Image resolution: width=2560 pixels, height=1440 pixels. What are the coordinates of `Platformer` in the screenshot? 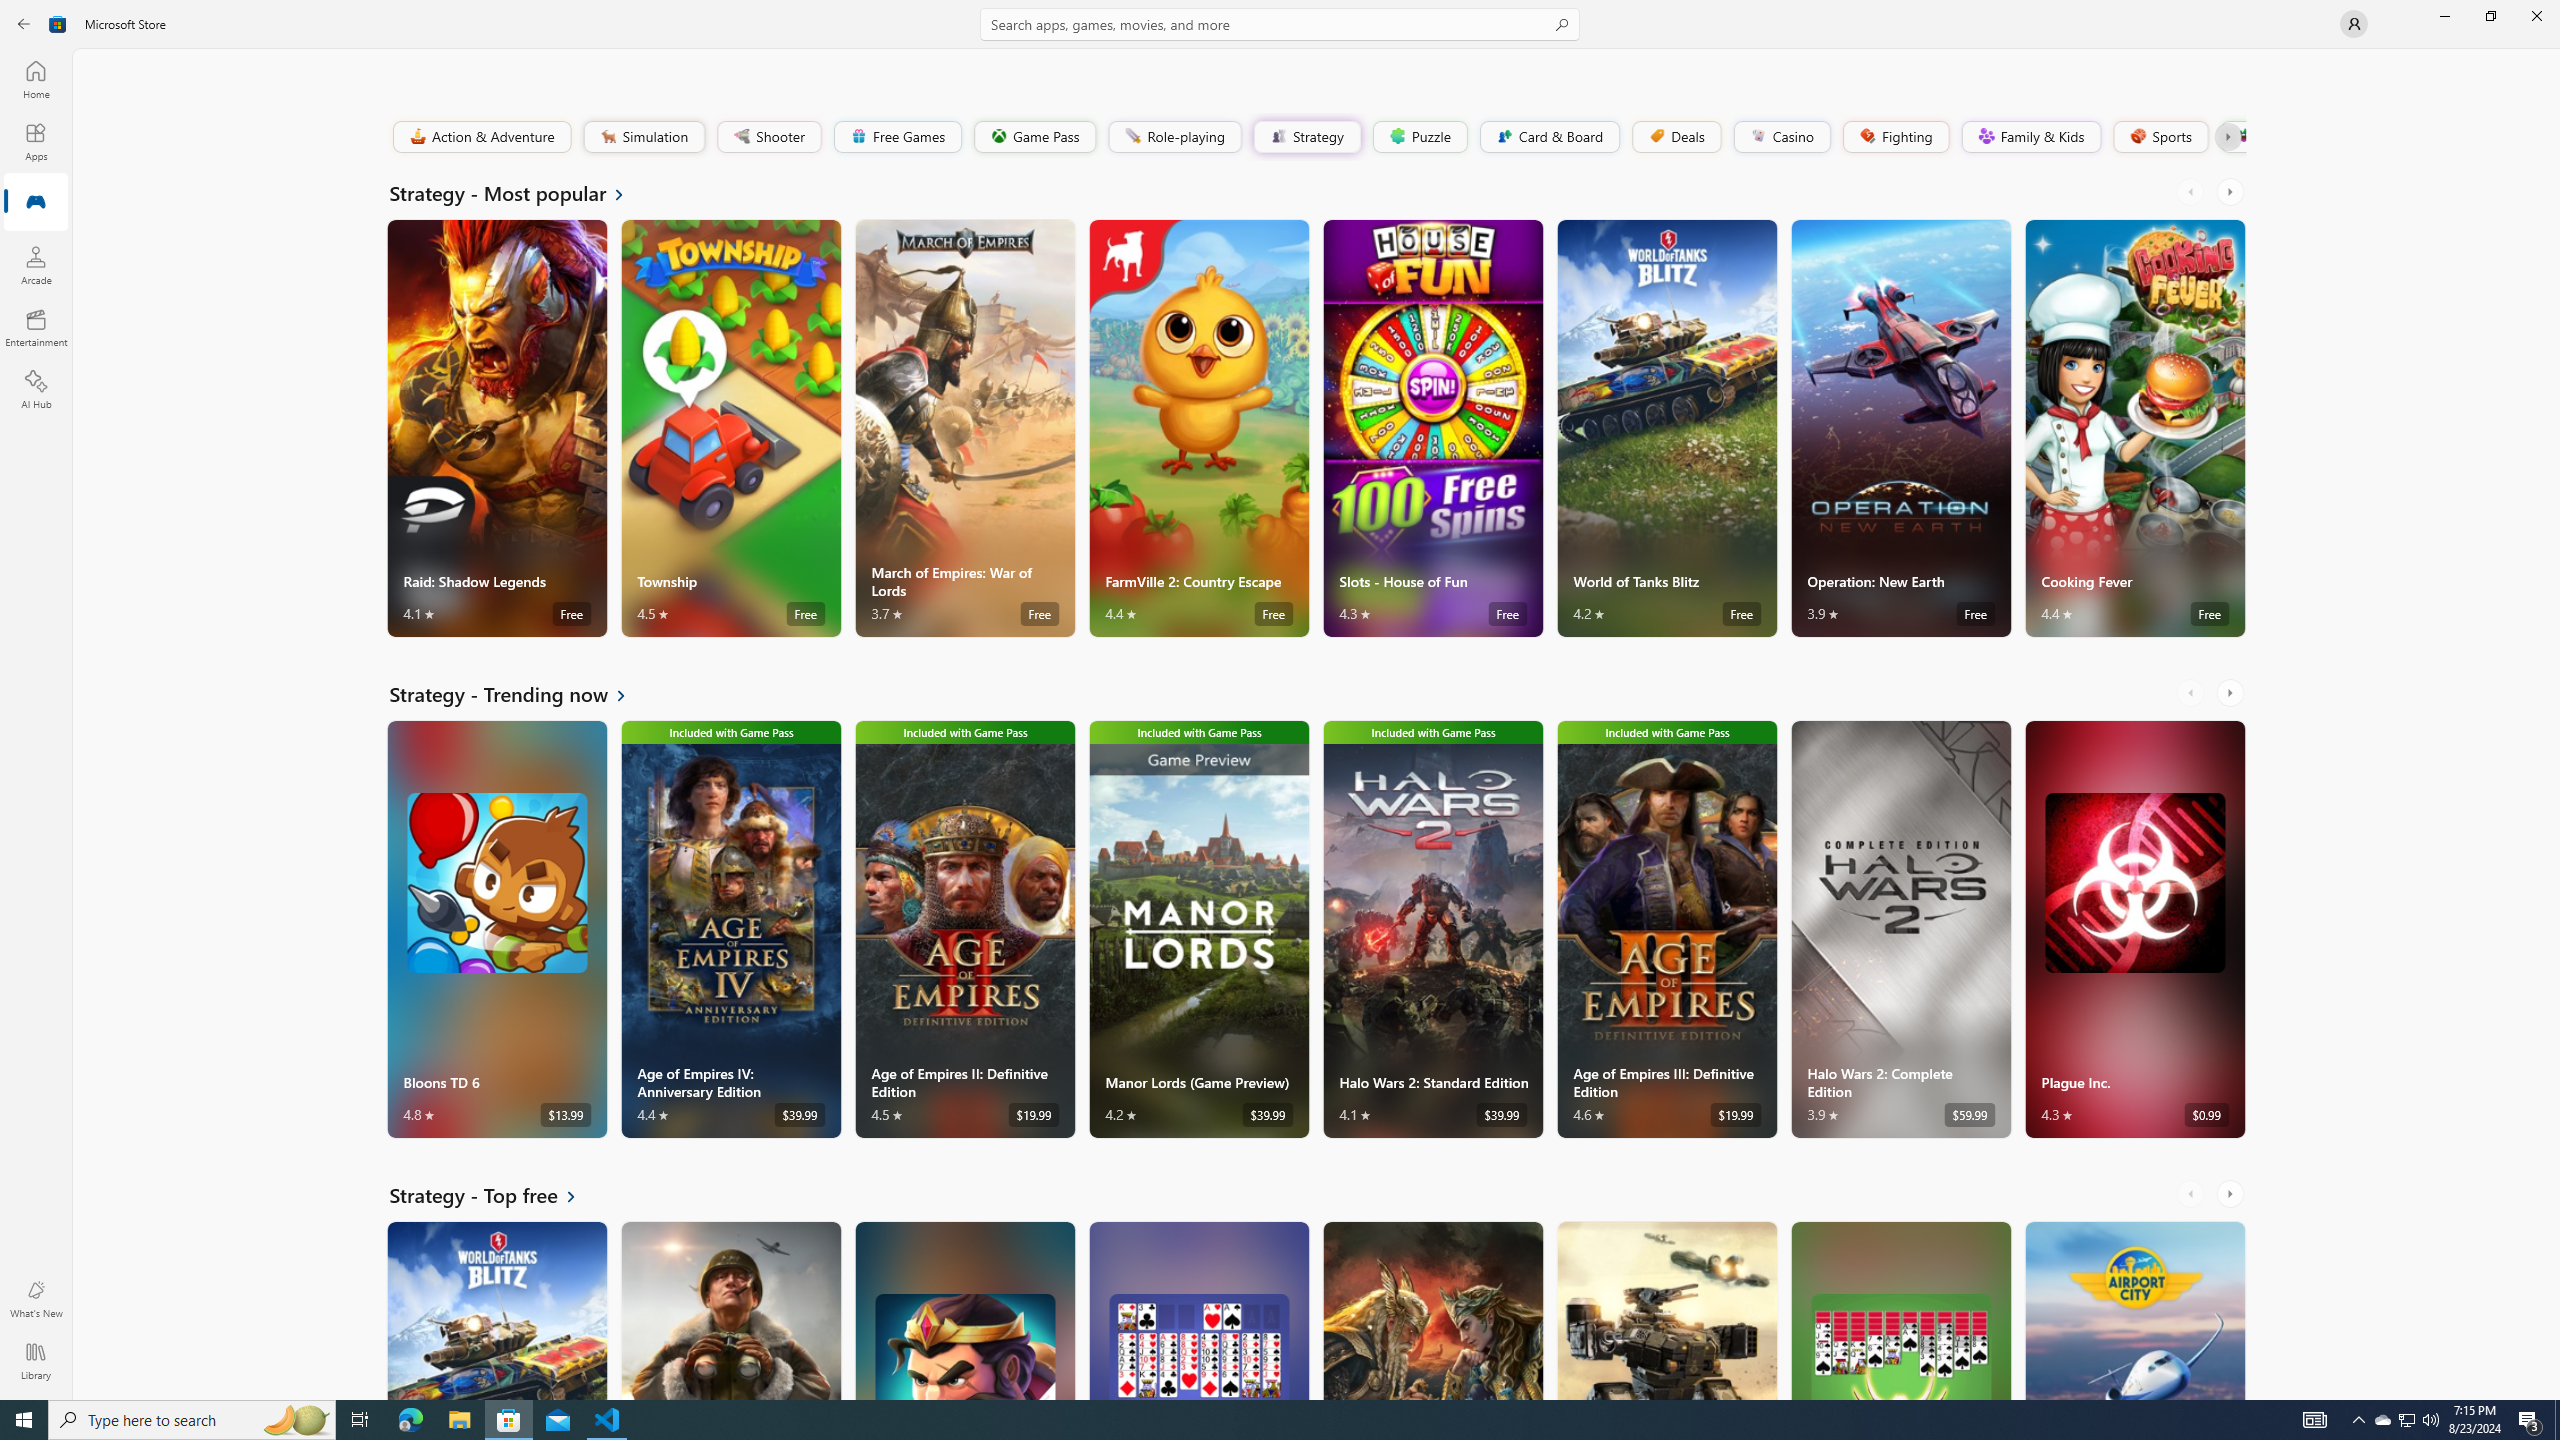 It's located at (2232, 136).